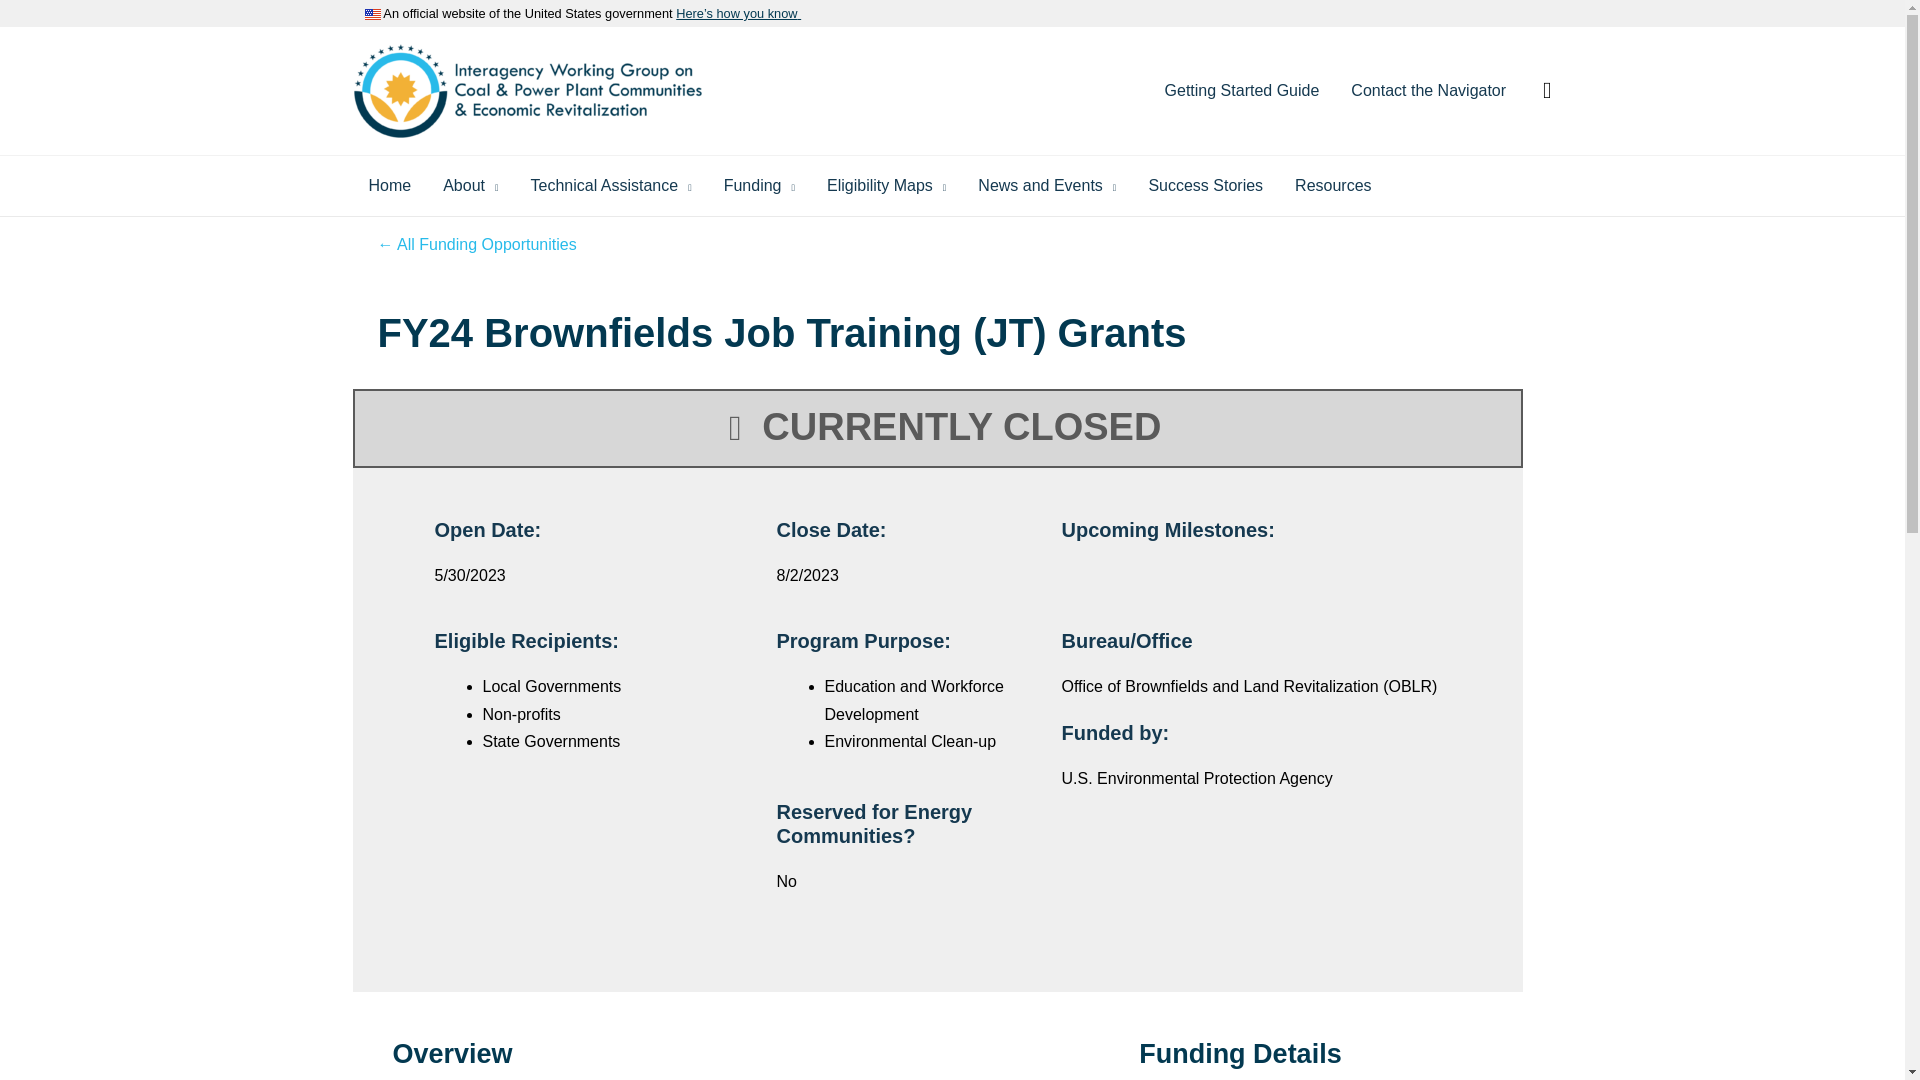  I want to click on News and Events, so click(1046, 186).